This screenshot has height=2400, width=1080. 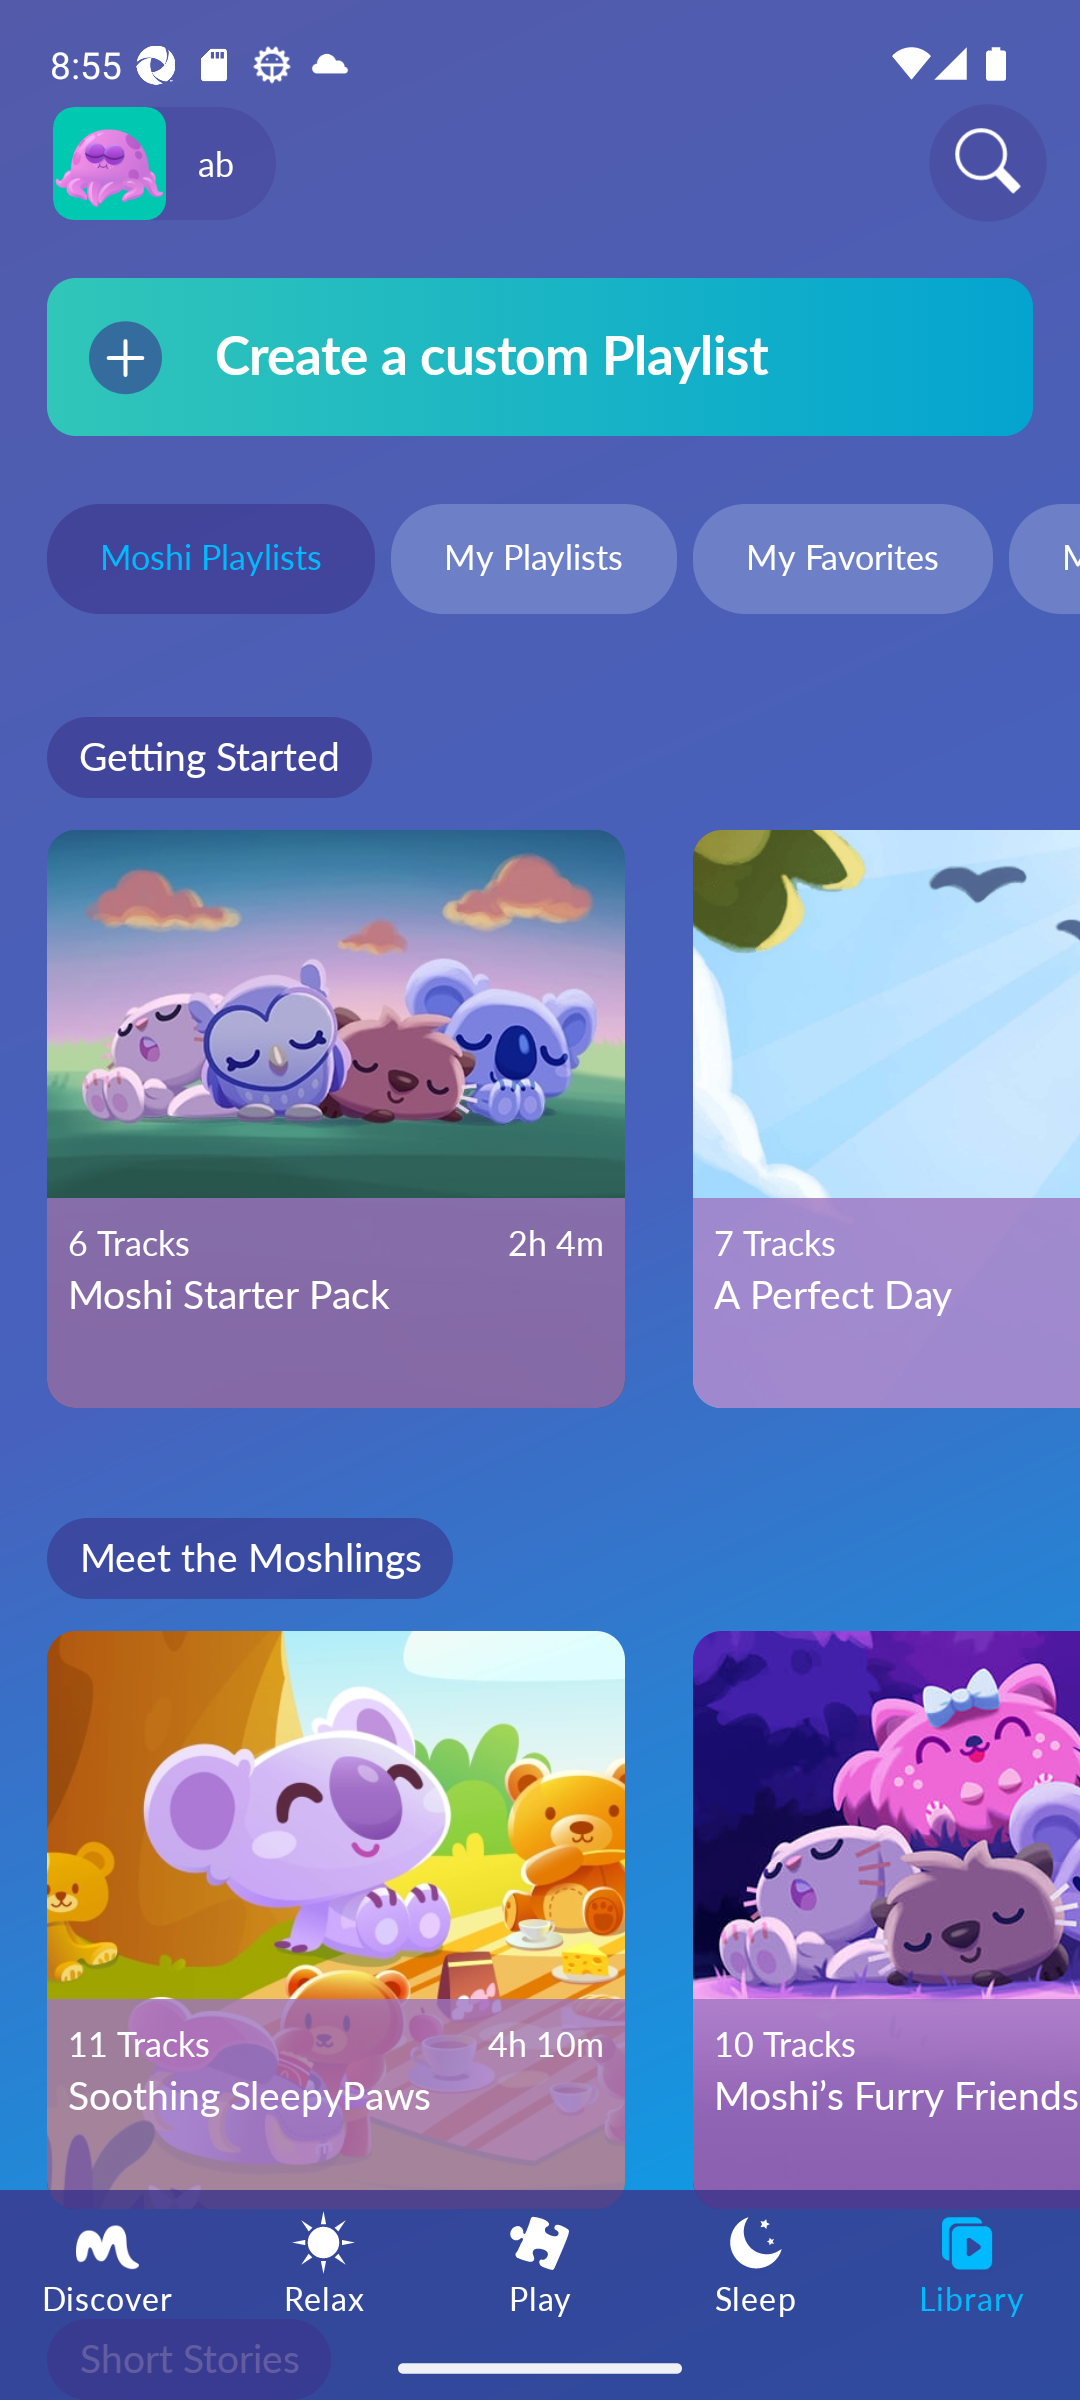 What do you see at coordinates (886, 1920) in the screenshot?
I see `Featured Content 10 Tracks Moshi’s Furry Friends` at bounding box center [886, 1920].